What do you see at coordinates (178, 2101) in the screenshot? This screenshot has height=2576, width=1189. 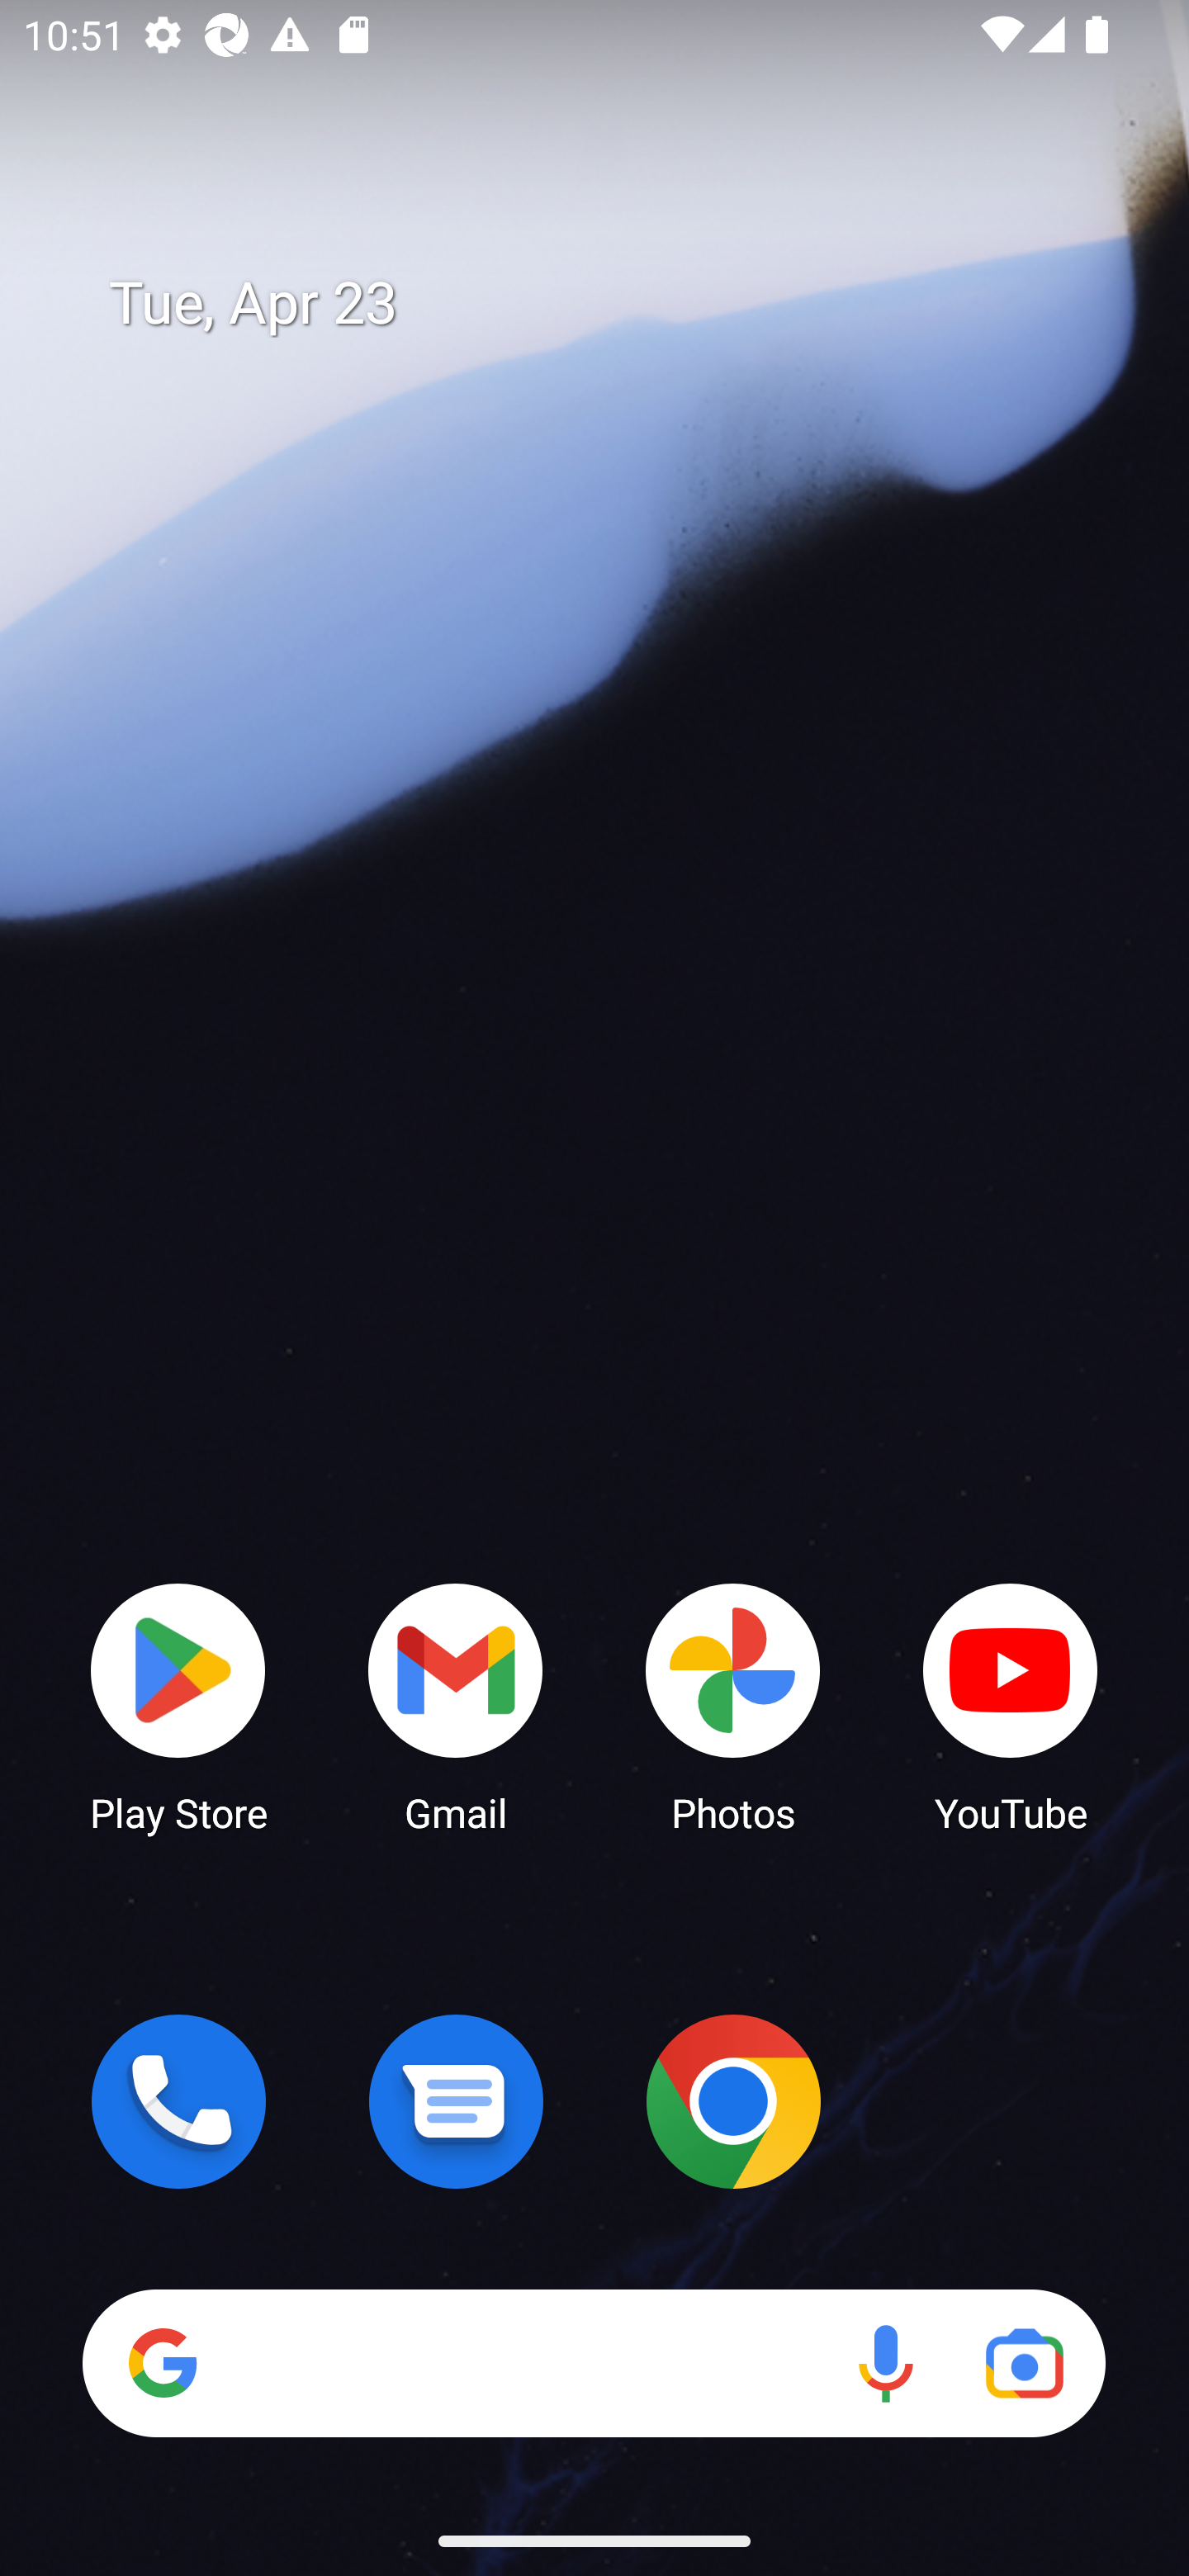 I see `Phone` at bounding box center [178, 2101].